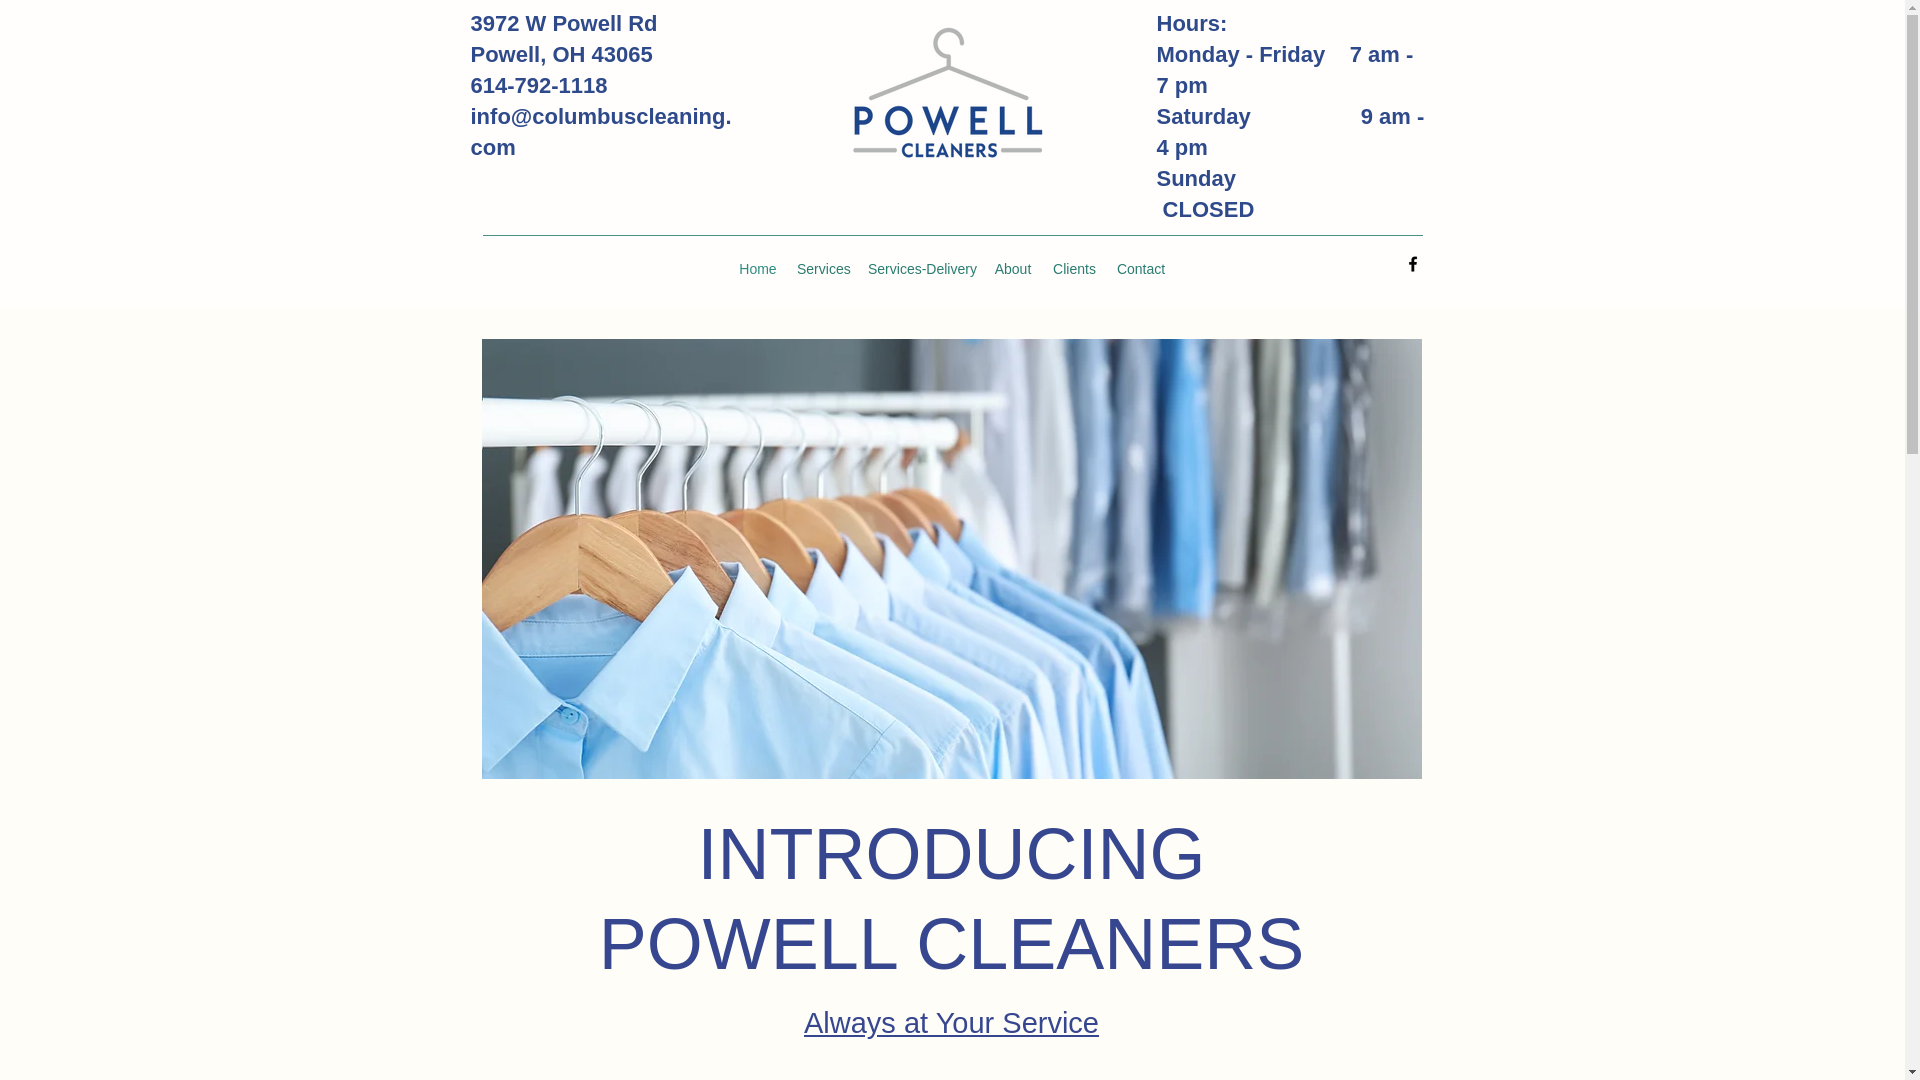  Describe the element at coordinates (758, 268) in the screenshot. I see `Home` at that location.